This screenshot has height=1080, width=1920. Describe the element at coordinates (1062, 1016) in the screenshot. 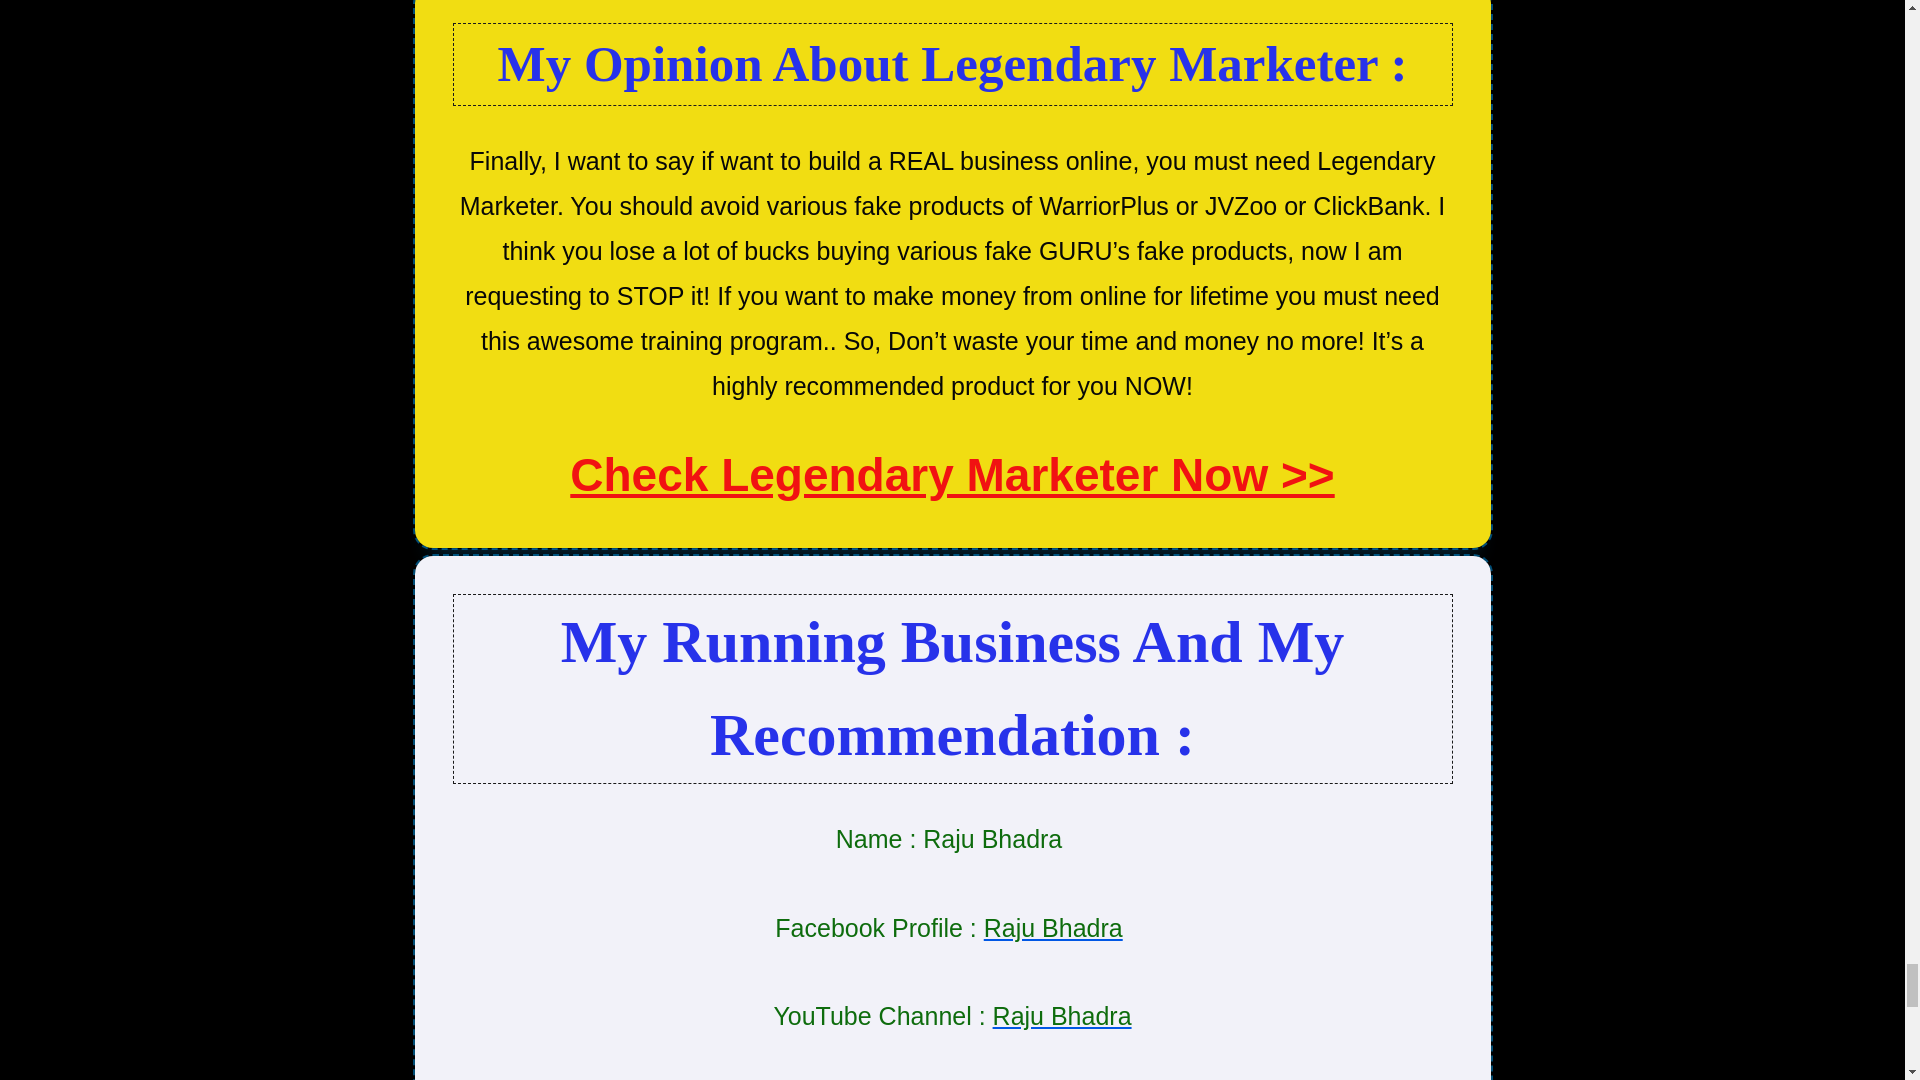

I see `Raju Bhadra` at that location.